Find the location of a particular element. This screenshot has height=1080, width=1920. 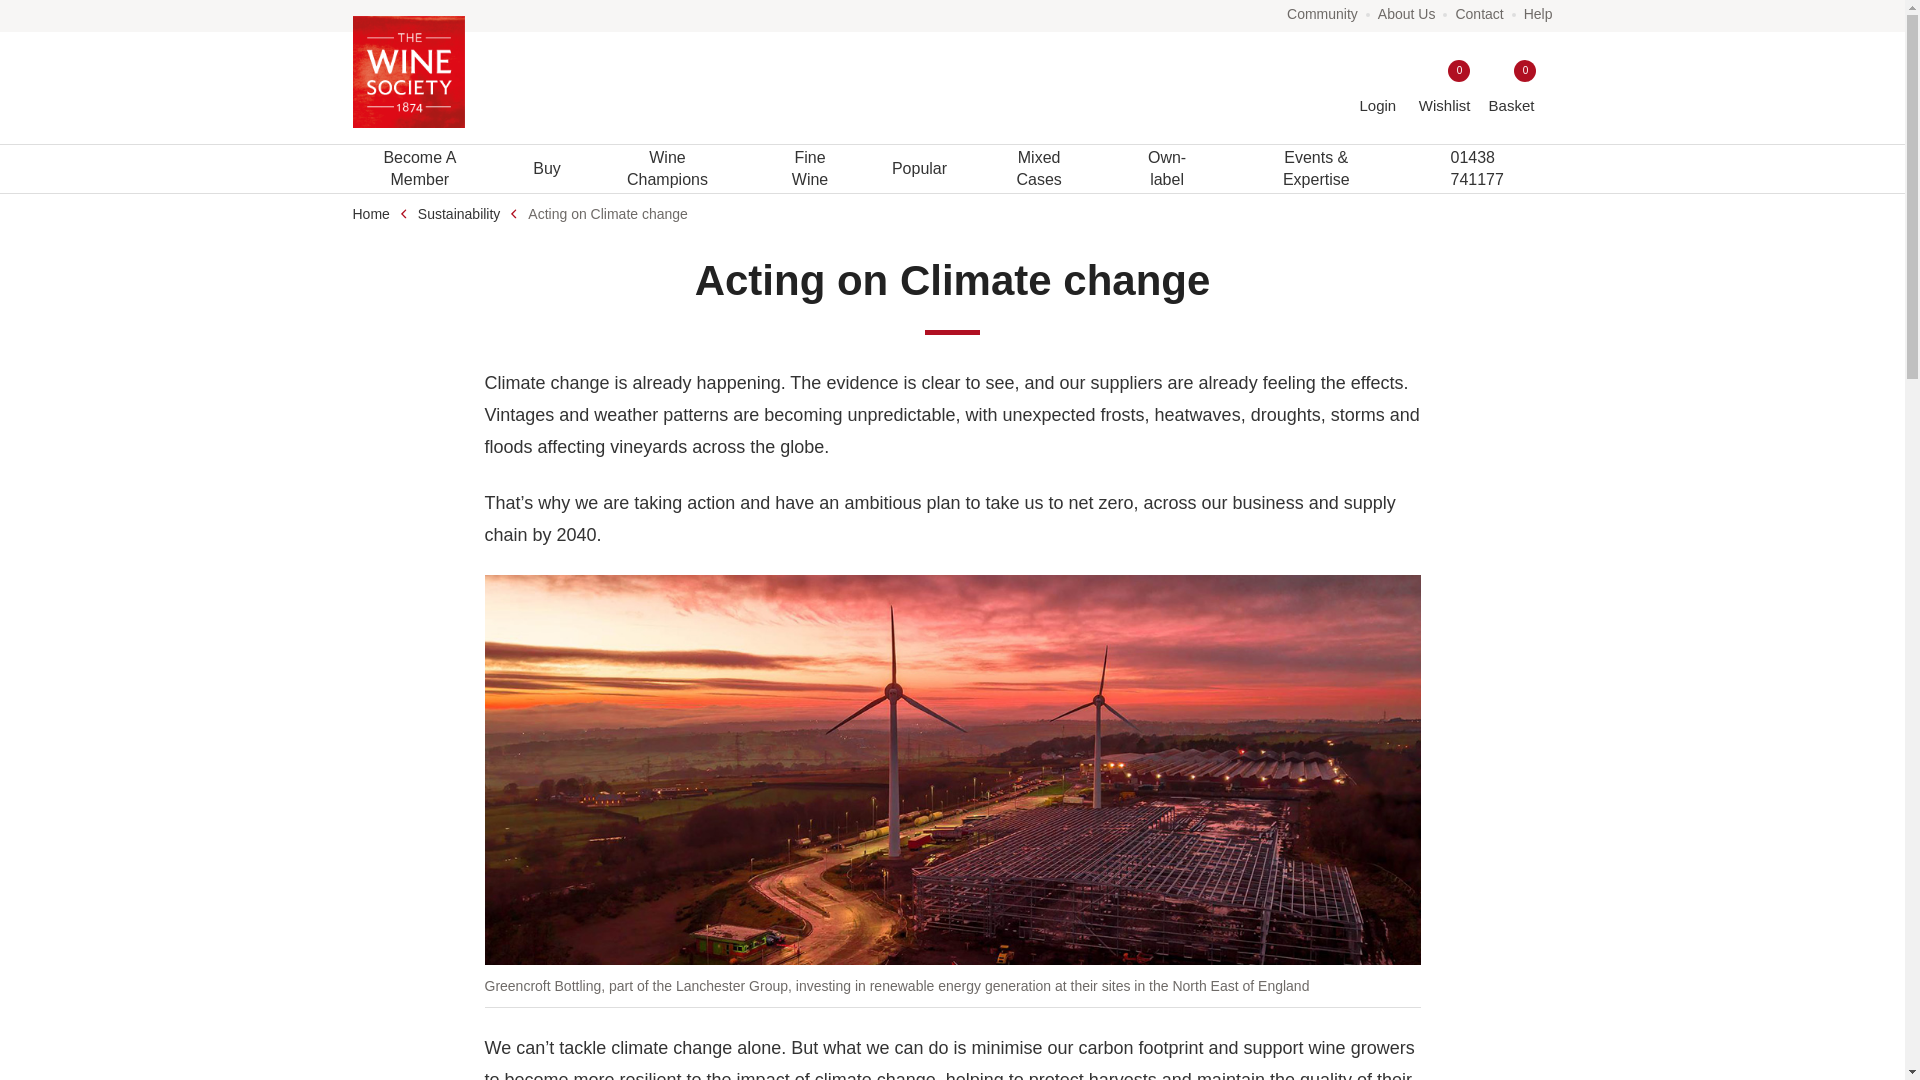

About Us is located at coordinates (1407, 14).